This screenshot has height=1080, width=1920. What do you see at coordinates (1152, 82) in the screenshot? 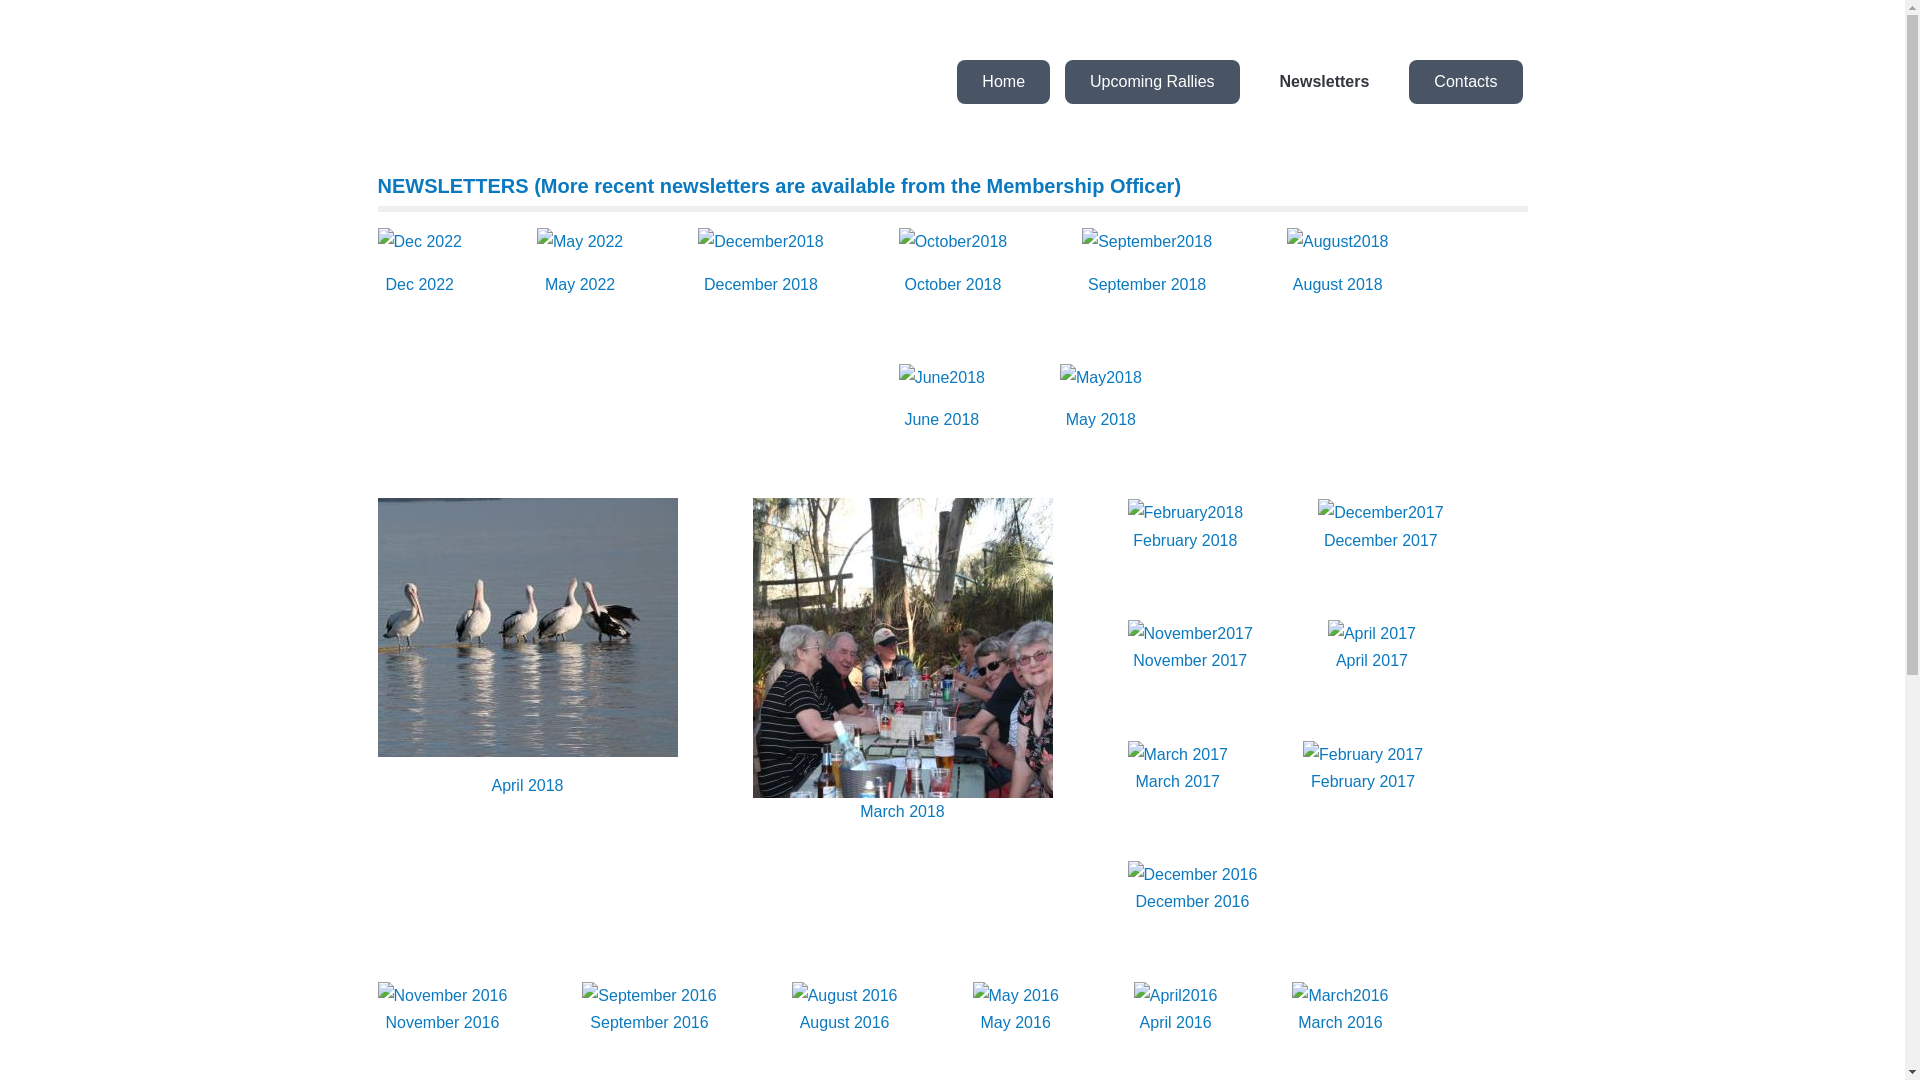
I see `Upcoming Rallies` at bounding box center [1152, 82].